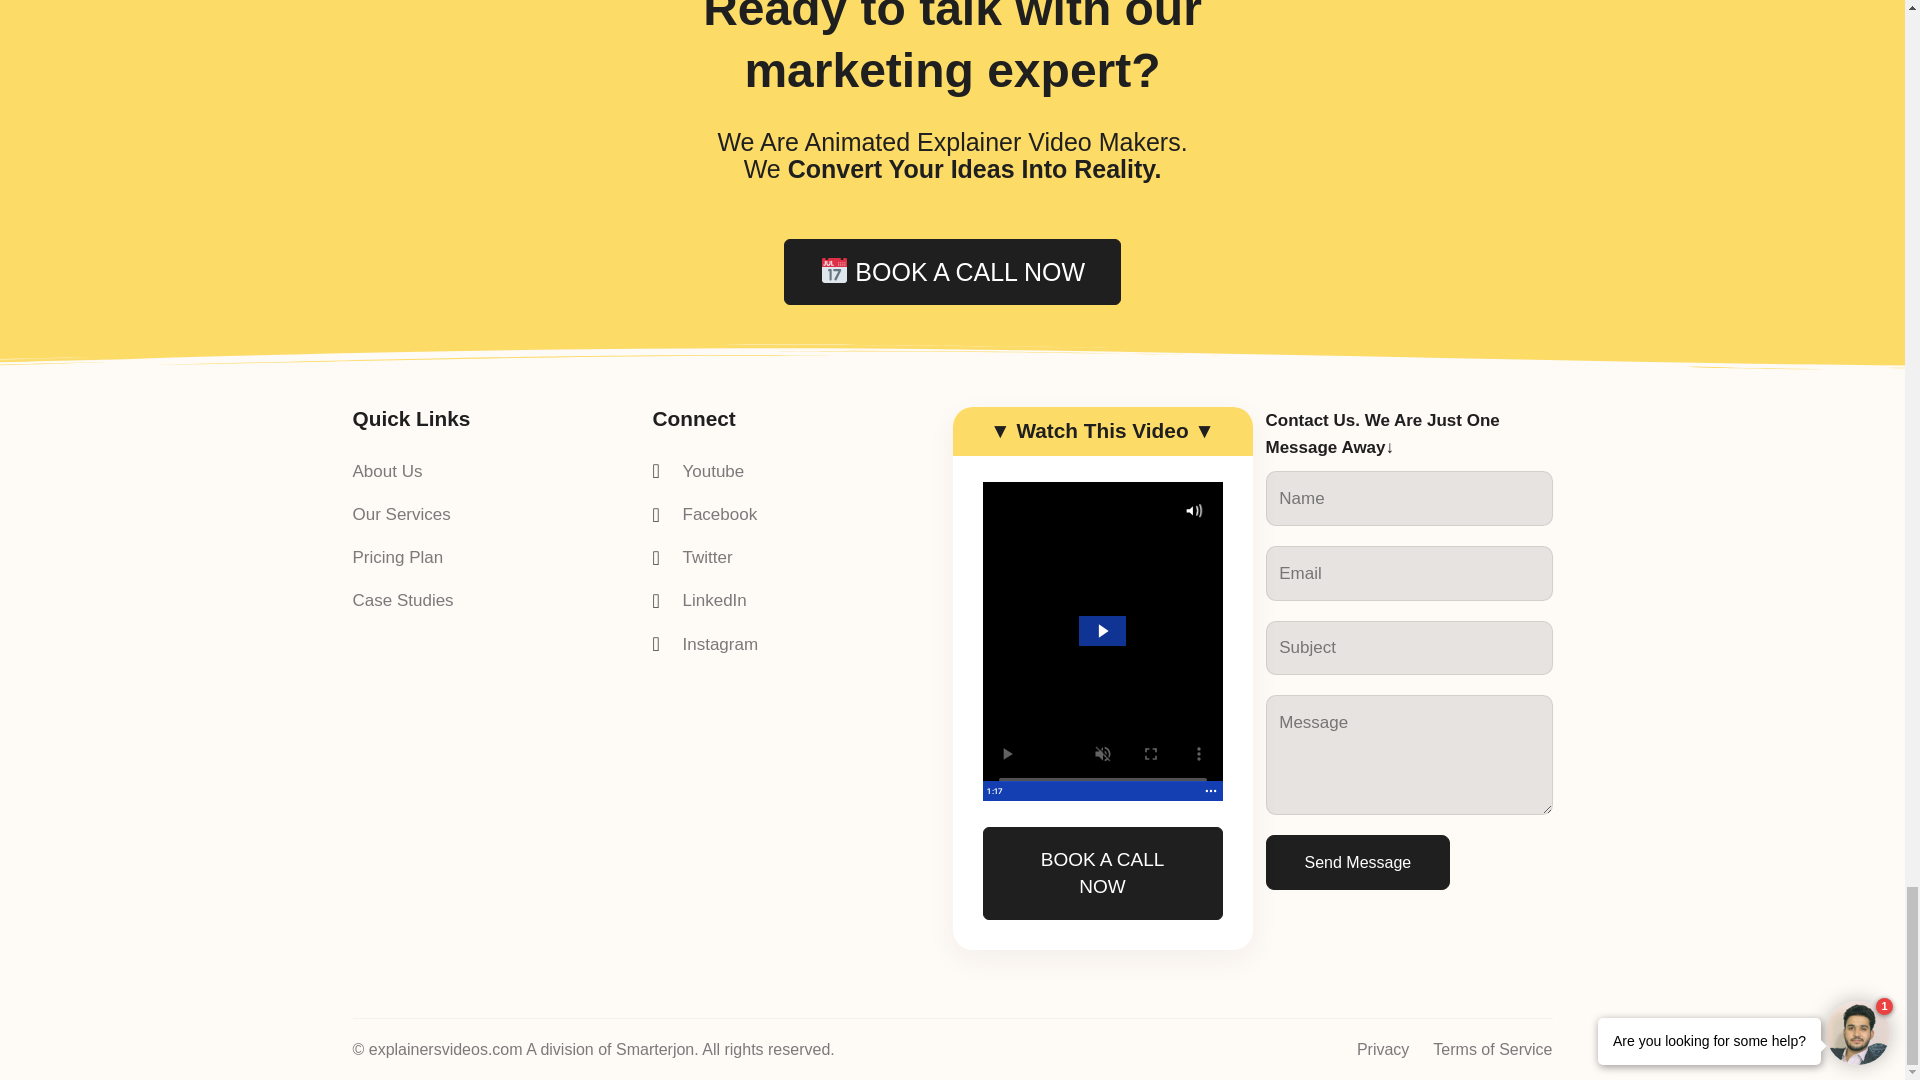  Describe the element at coordinates (402, 470) in the screenshot. I see `About Us` at that location.